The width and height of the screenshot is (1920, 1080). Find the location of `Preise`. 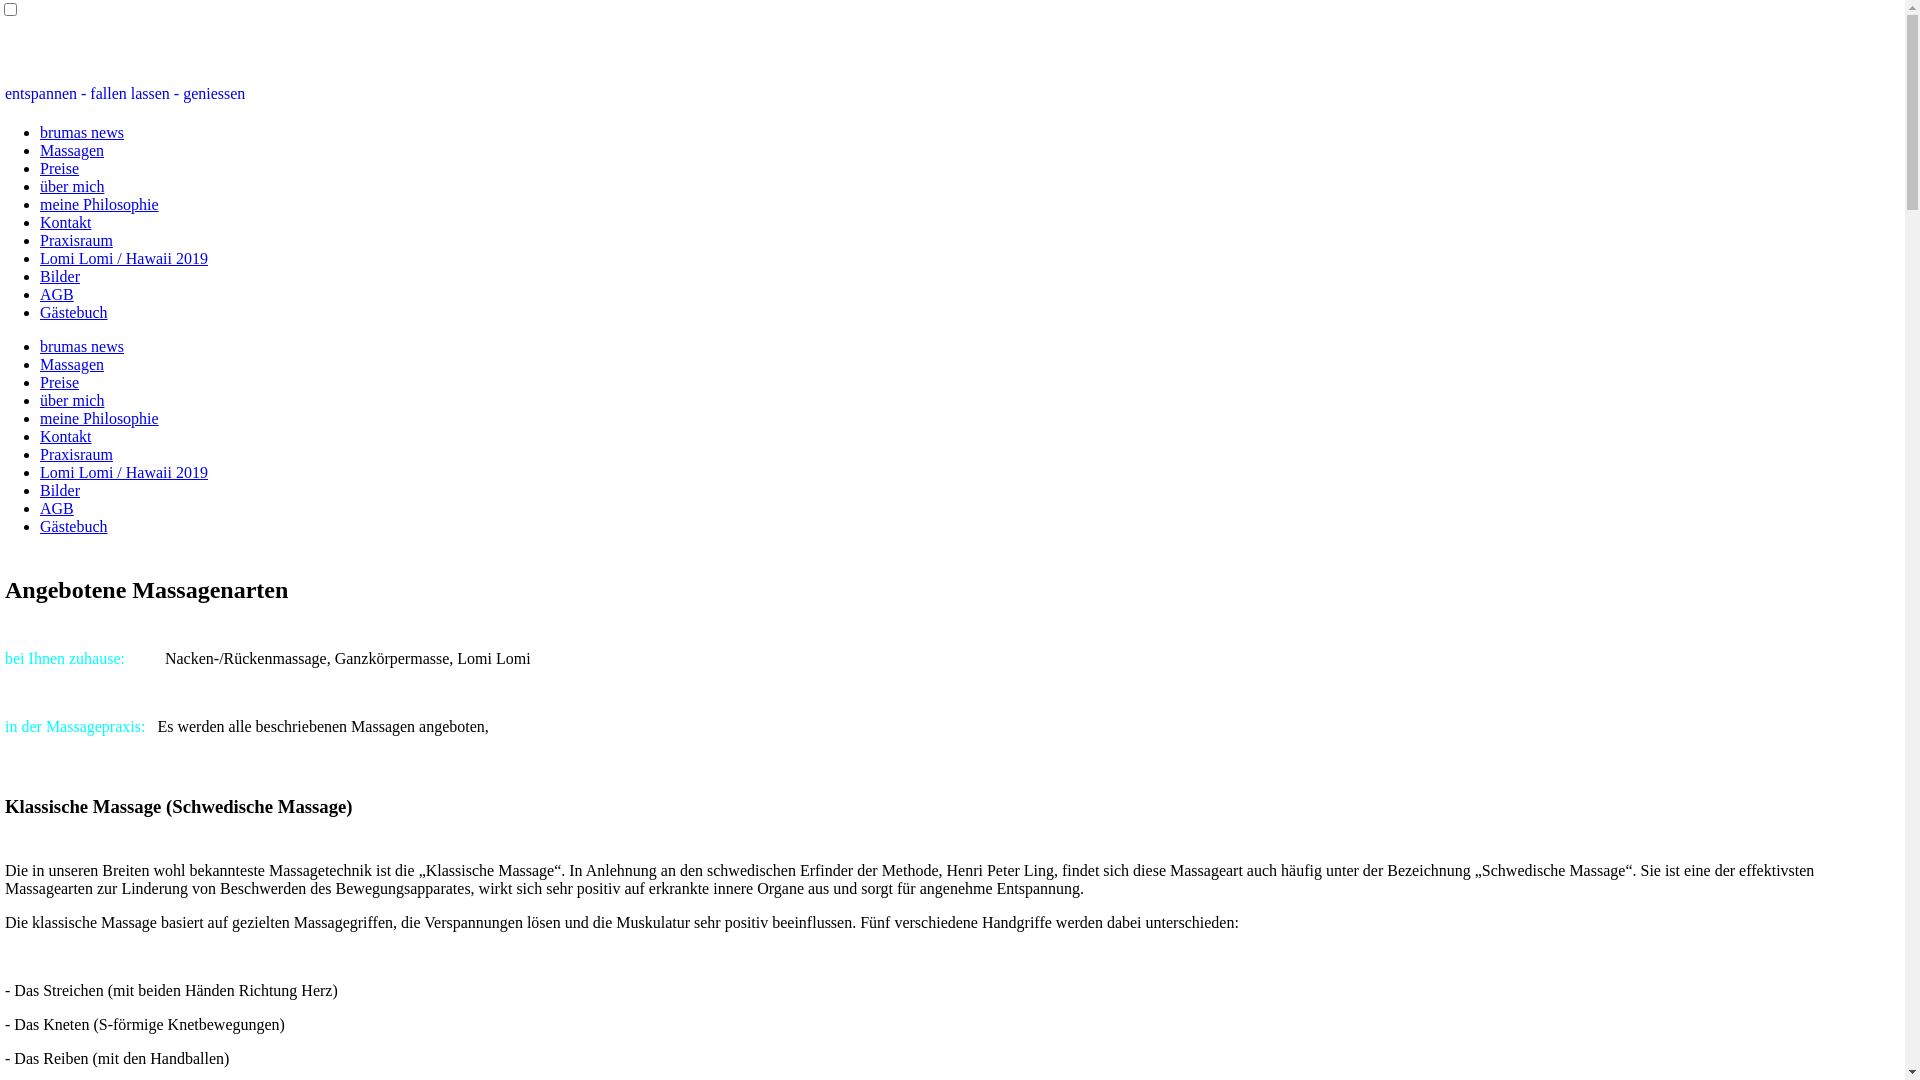

Preise is located at coordinates (60, 382).